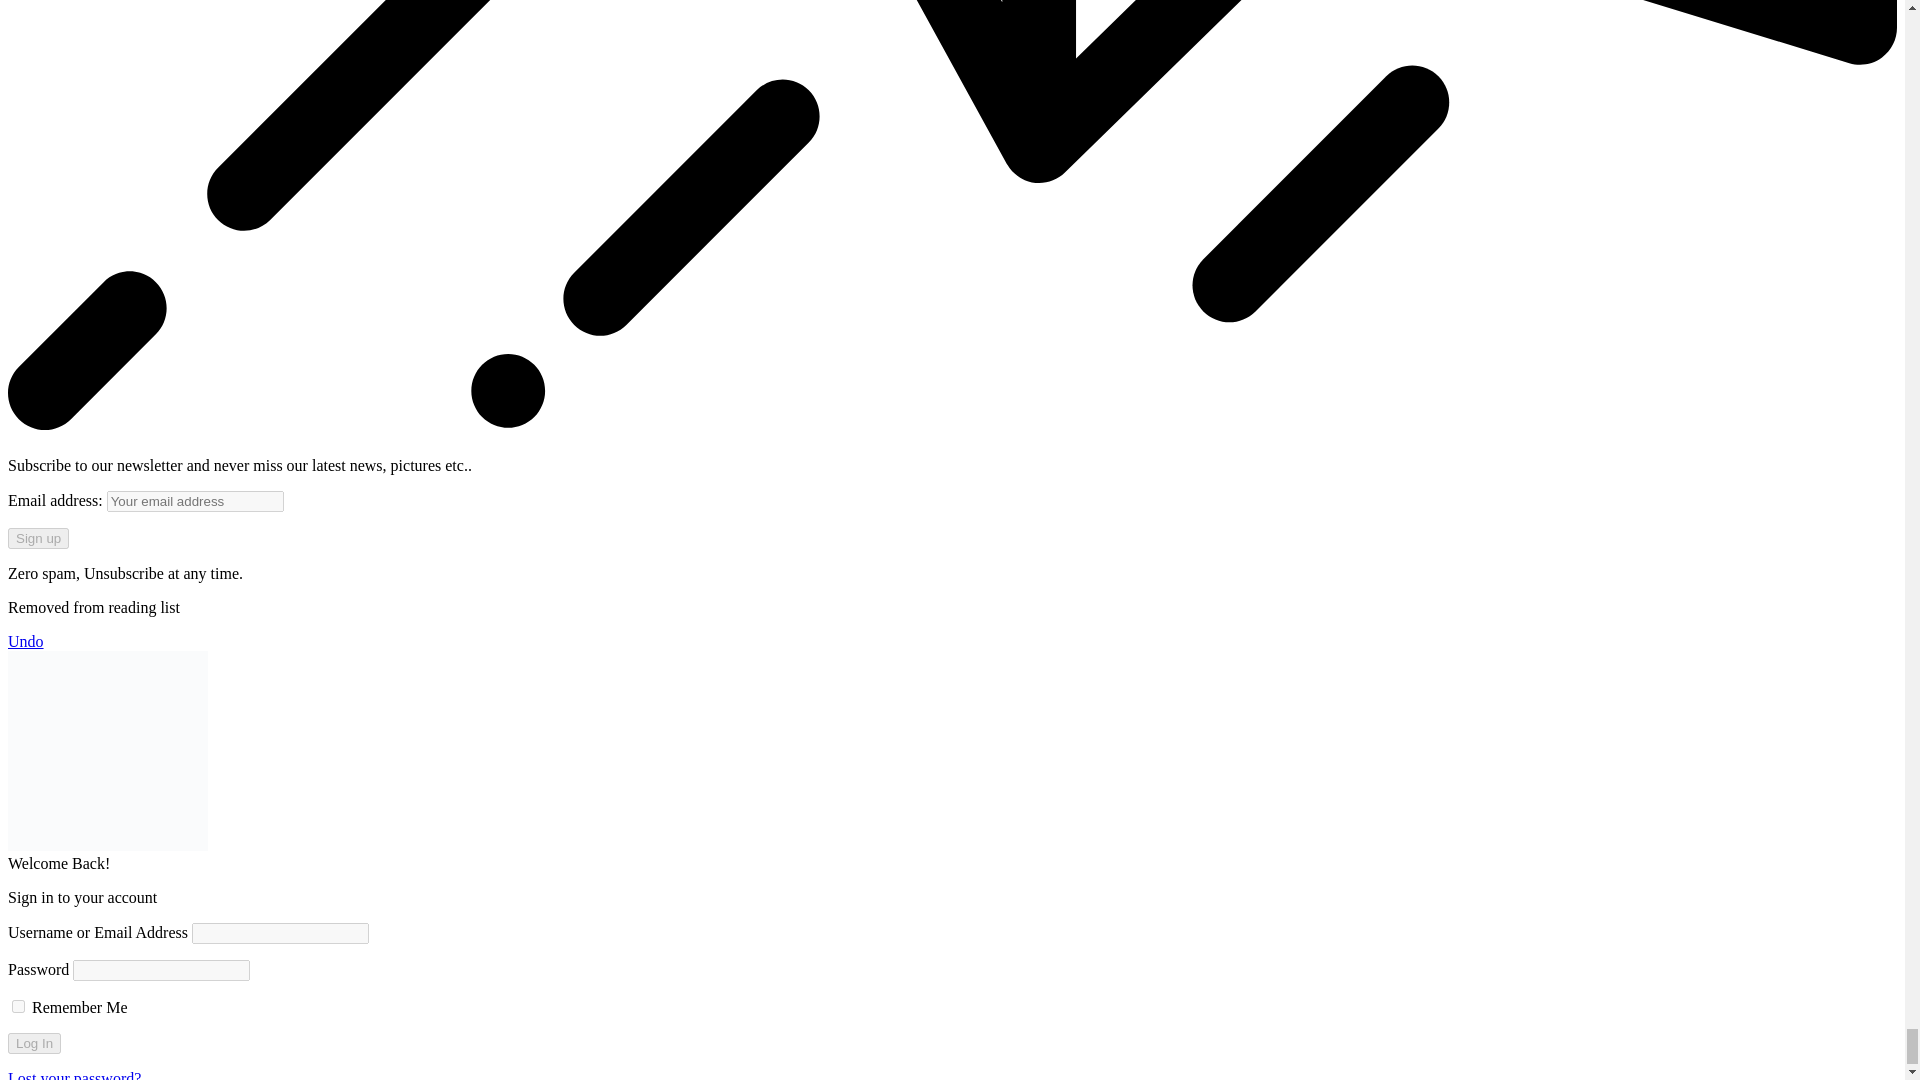 The height and width of the screenshot is (1080, 1920). Describe the element at coordinates (38, 538) in the screenshot. I see `Sign up` at that location.